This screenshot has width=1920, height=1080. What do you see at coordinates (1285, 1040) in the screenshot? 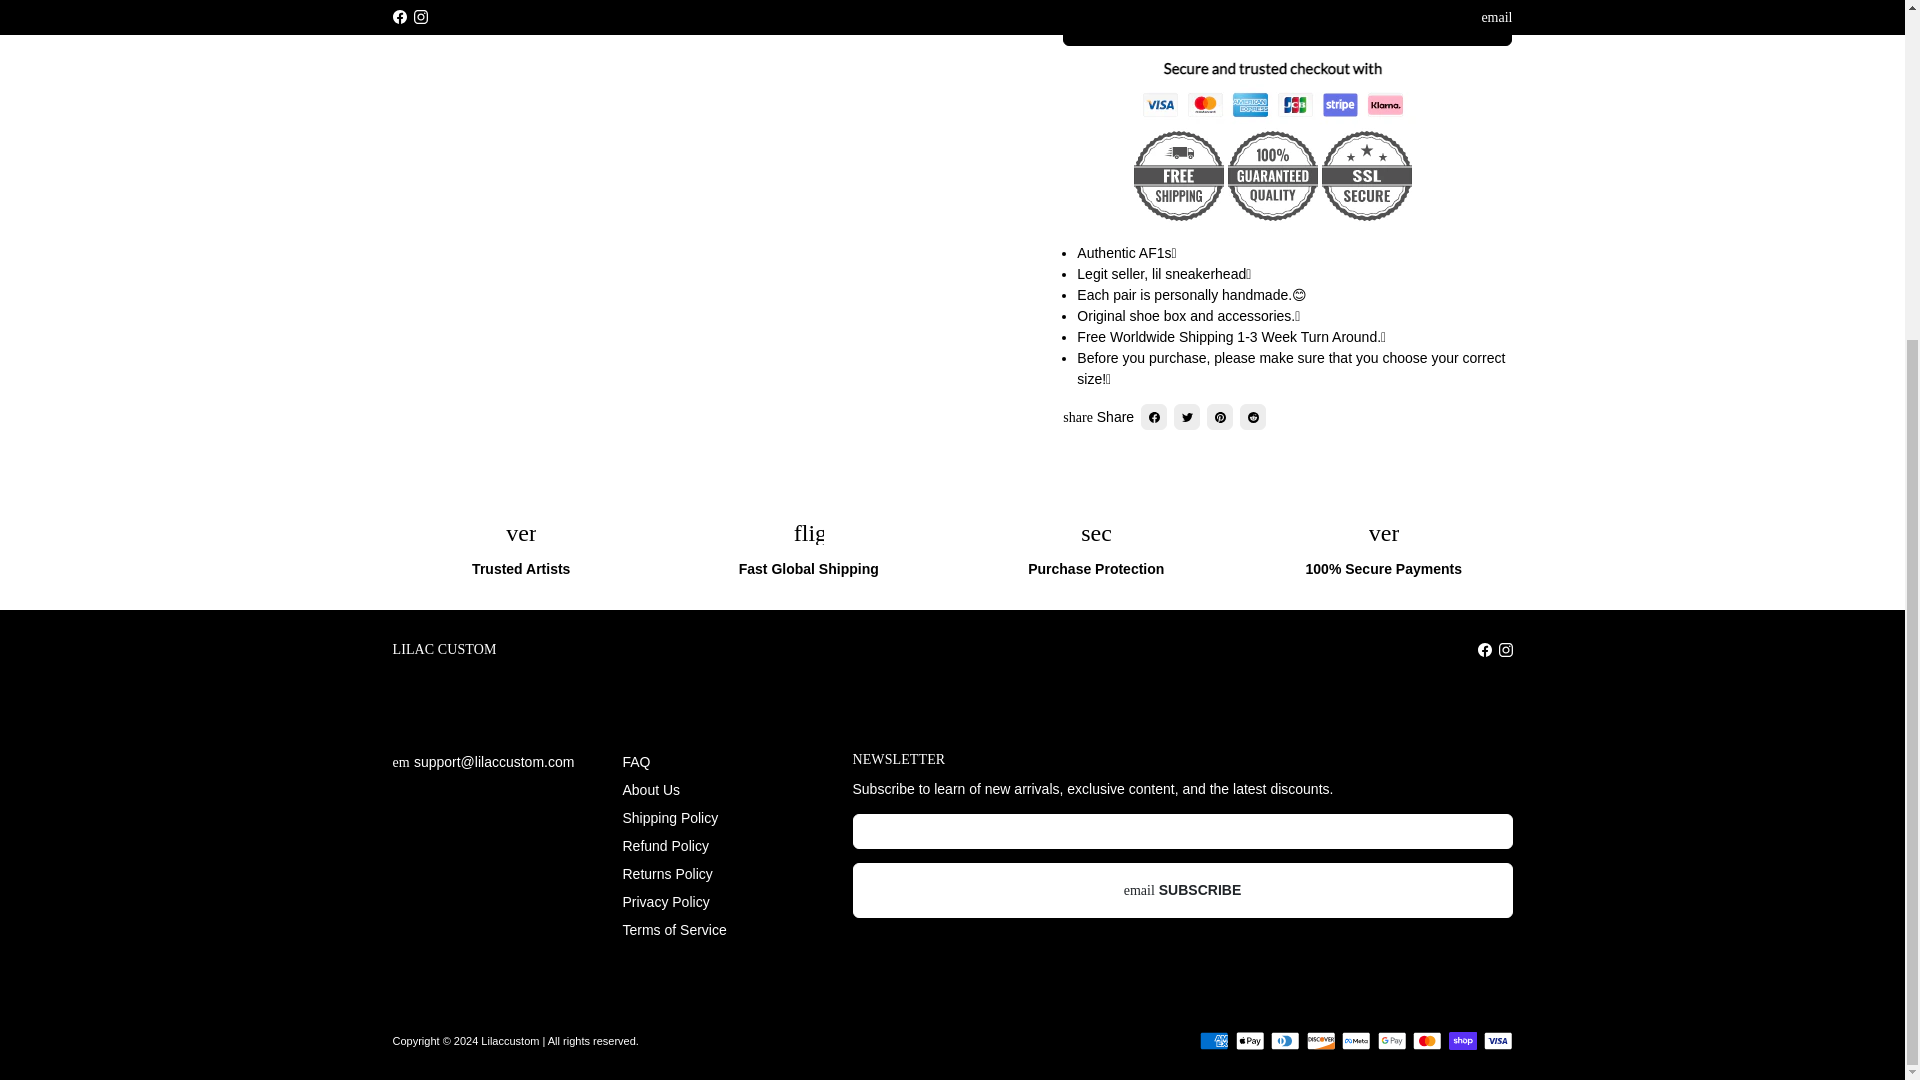
I see `Diners Club` at bounding box center [1285, 1040].